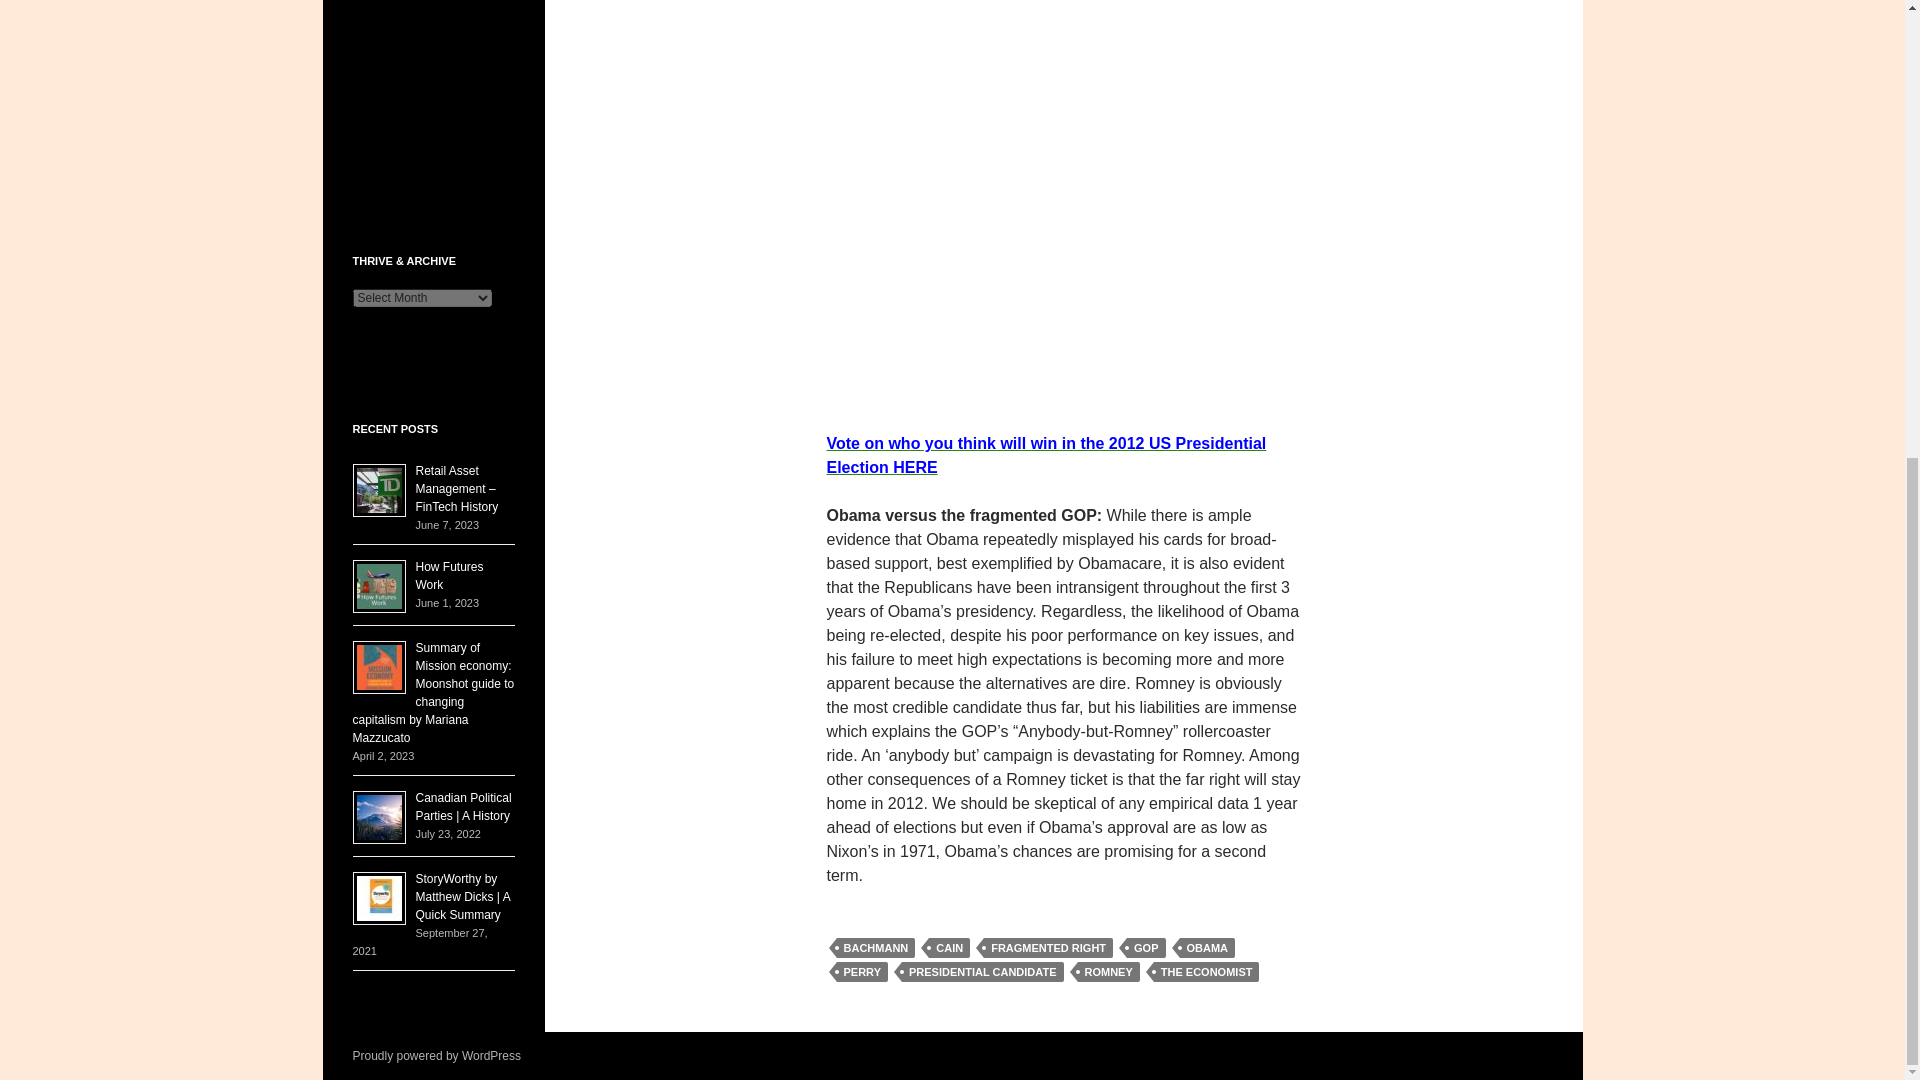 The image size is (1920, 1080). I want to click on OBAMA, so click(1208, 948).